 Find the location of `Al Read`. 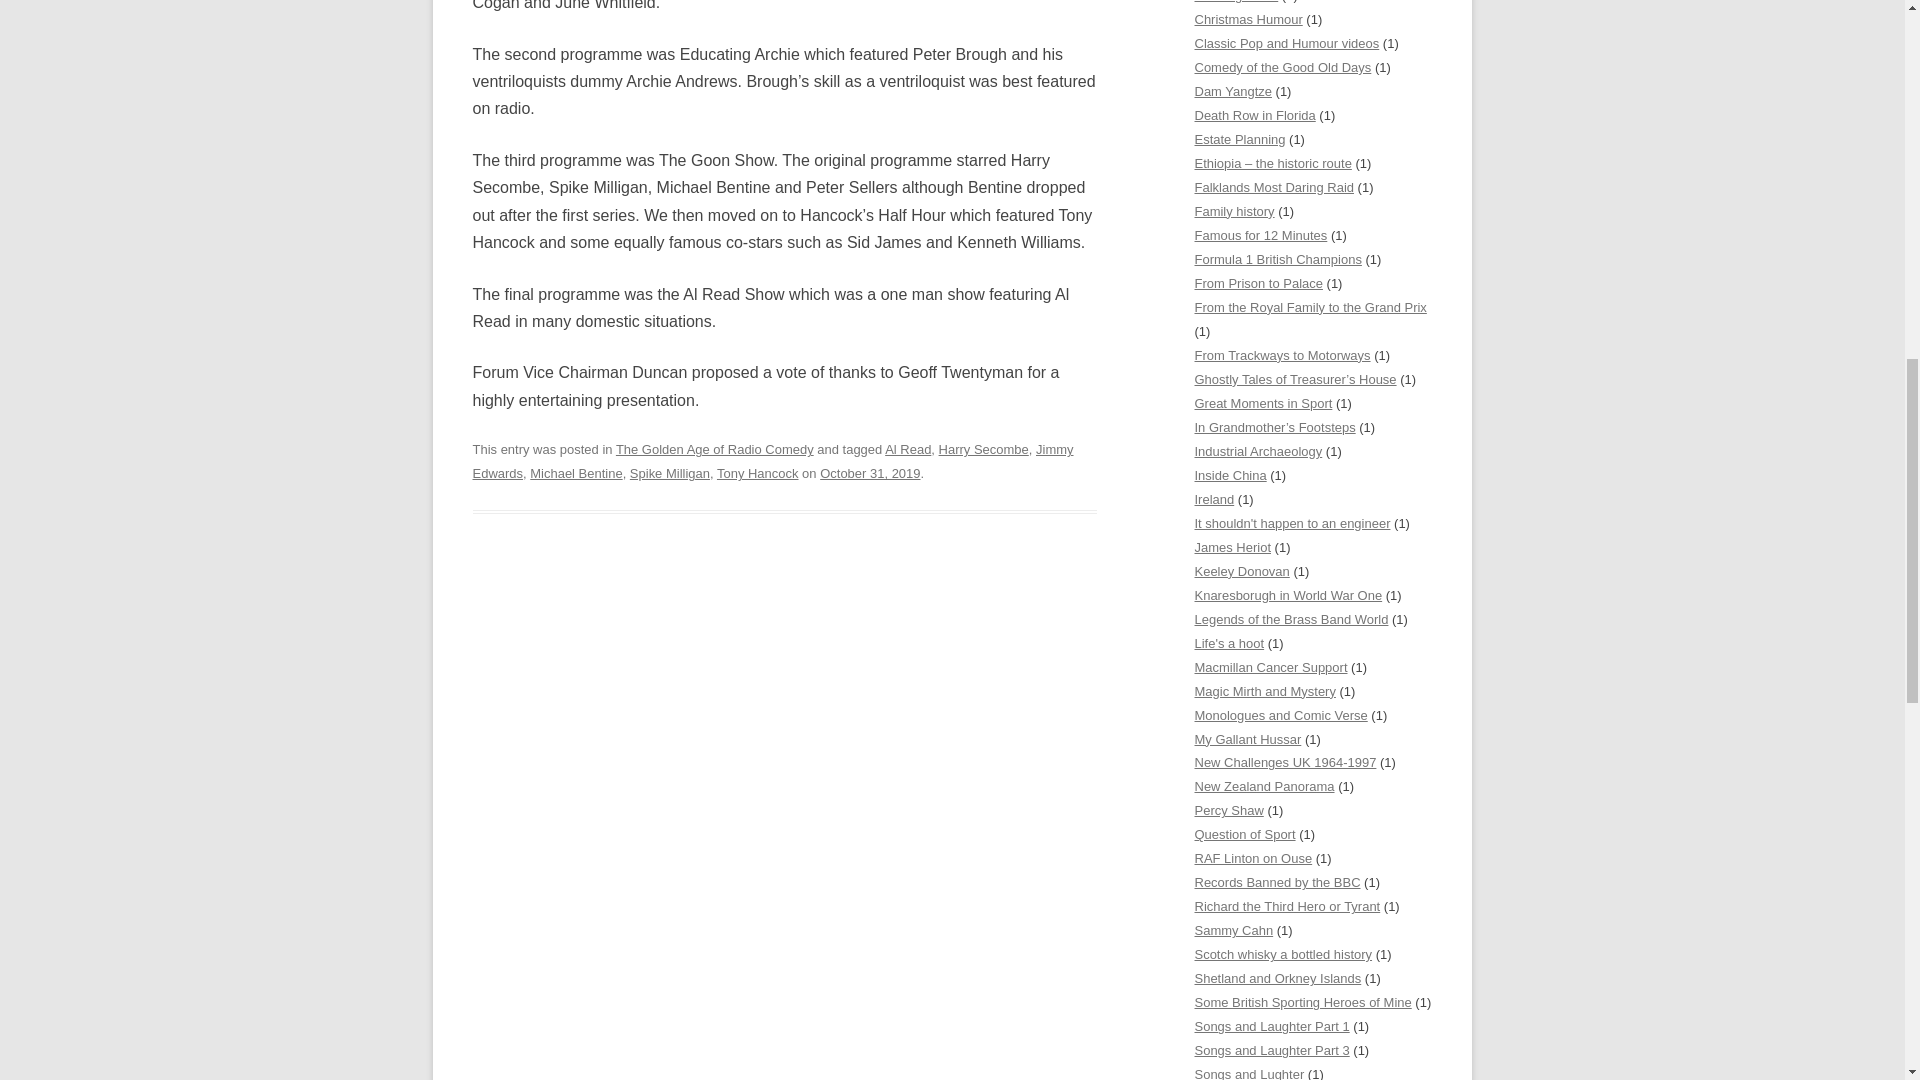

Al Read is located at coordinates (908, 448).